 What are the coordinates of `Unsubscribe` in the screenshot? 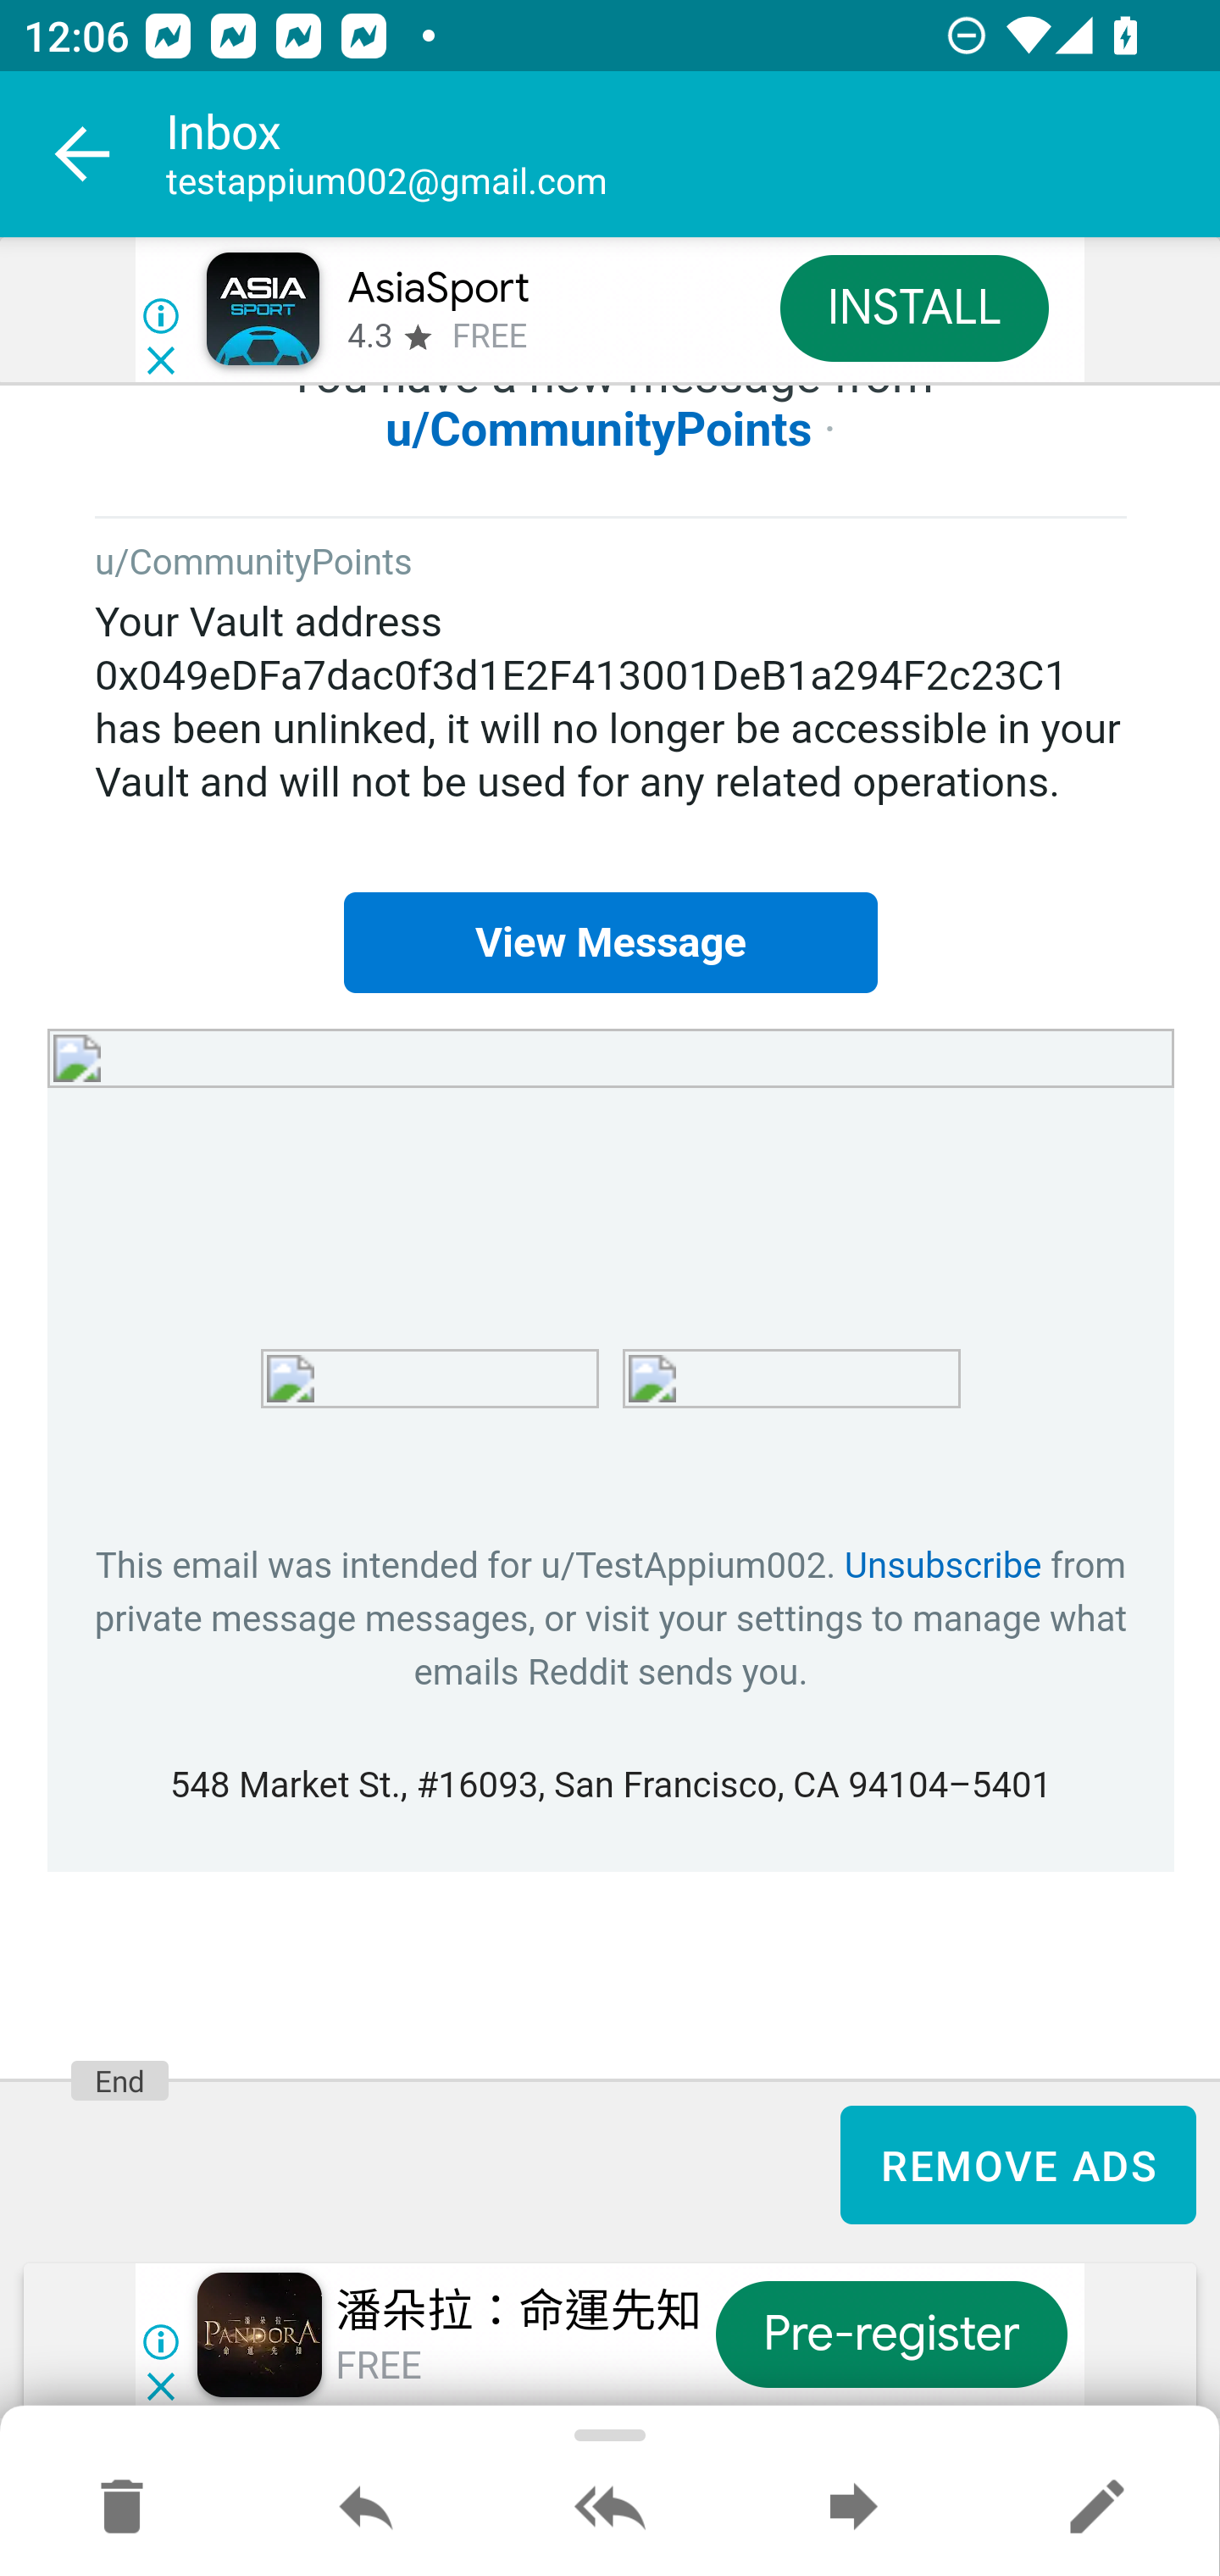 It's located at (942, 1568).